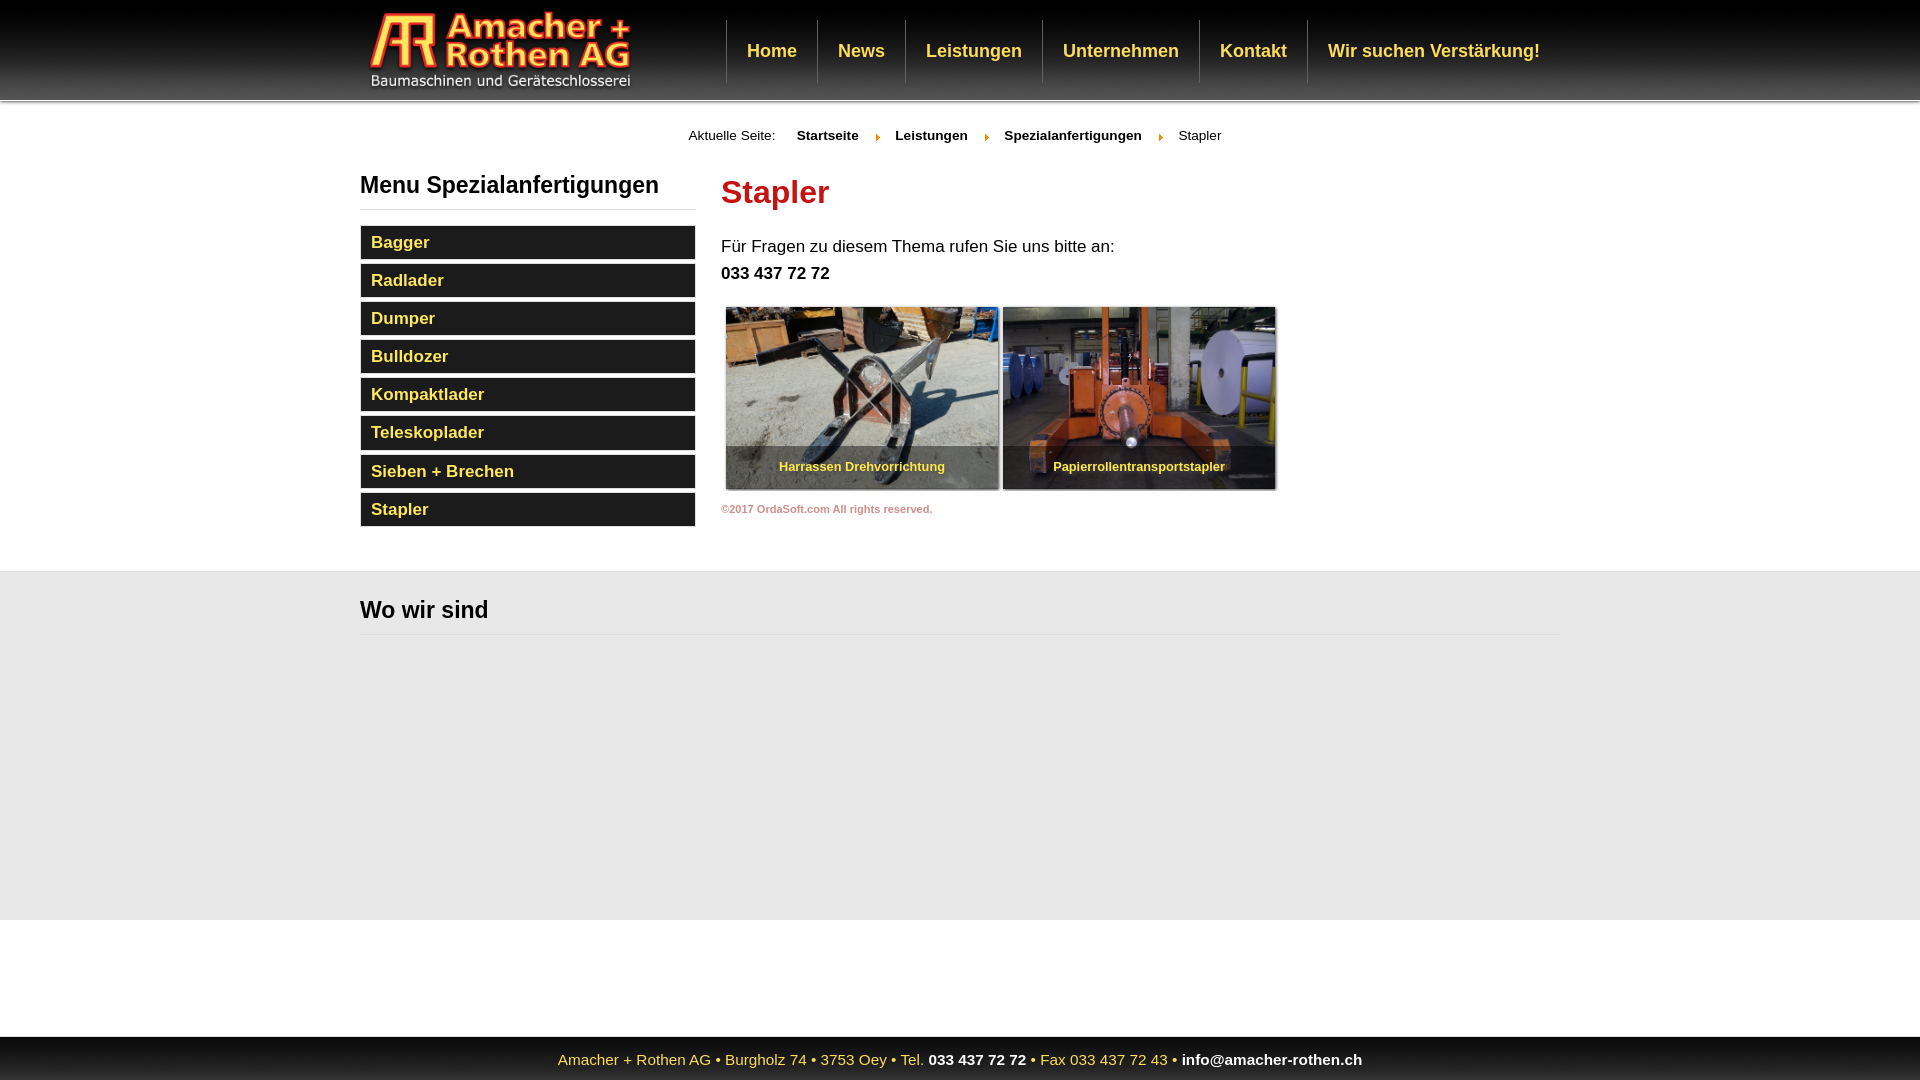 Image resolution: width=1920 pixels, height=1080 pixels. I want to click on info@amacher-rothen.ch, so click(1272, 1060).